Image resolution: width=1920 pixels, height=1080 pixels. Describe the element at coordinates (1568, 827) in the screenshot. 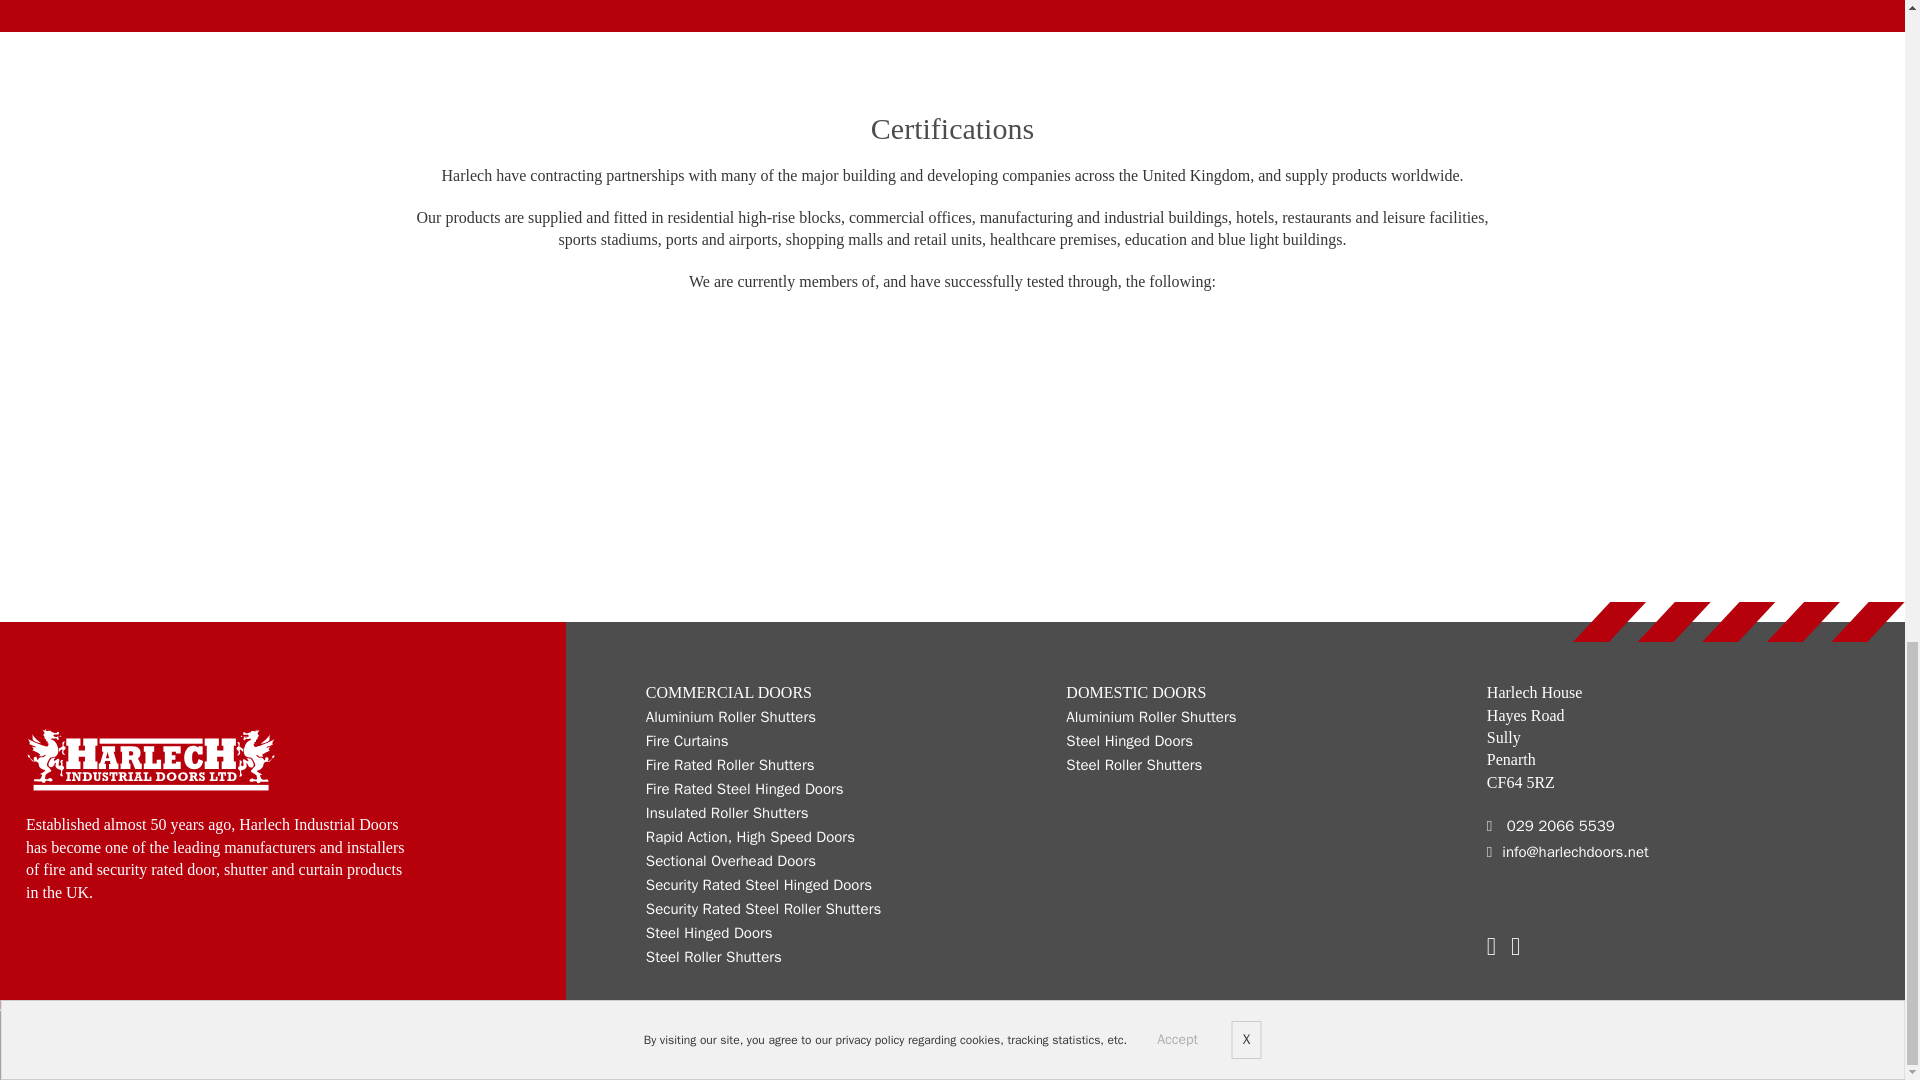

I see `Call Now` at that location.